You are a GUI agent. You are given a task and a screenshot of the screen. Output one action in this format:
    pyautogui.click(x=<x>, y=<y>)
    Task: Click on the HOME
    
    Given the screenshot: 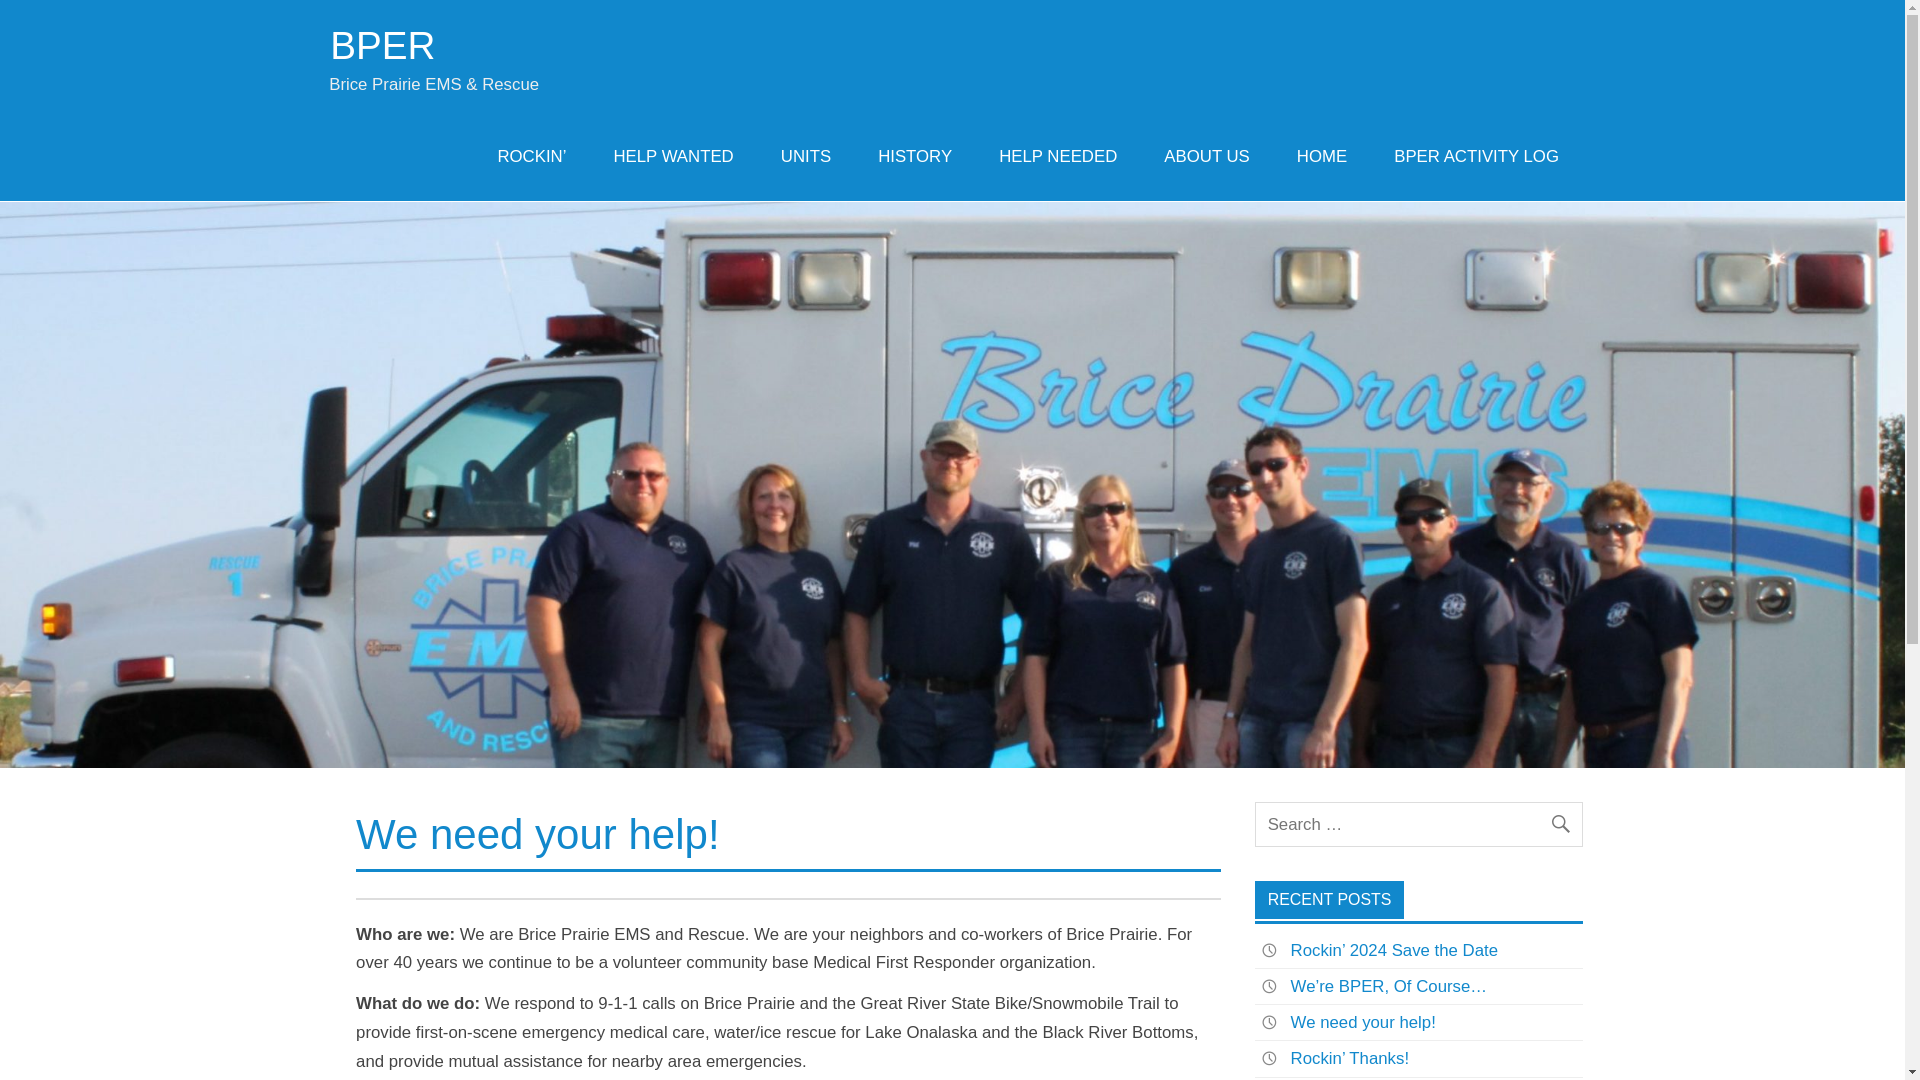 What is the action you would take?
    pyautogui.click(x=1321, y=157)
    